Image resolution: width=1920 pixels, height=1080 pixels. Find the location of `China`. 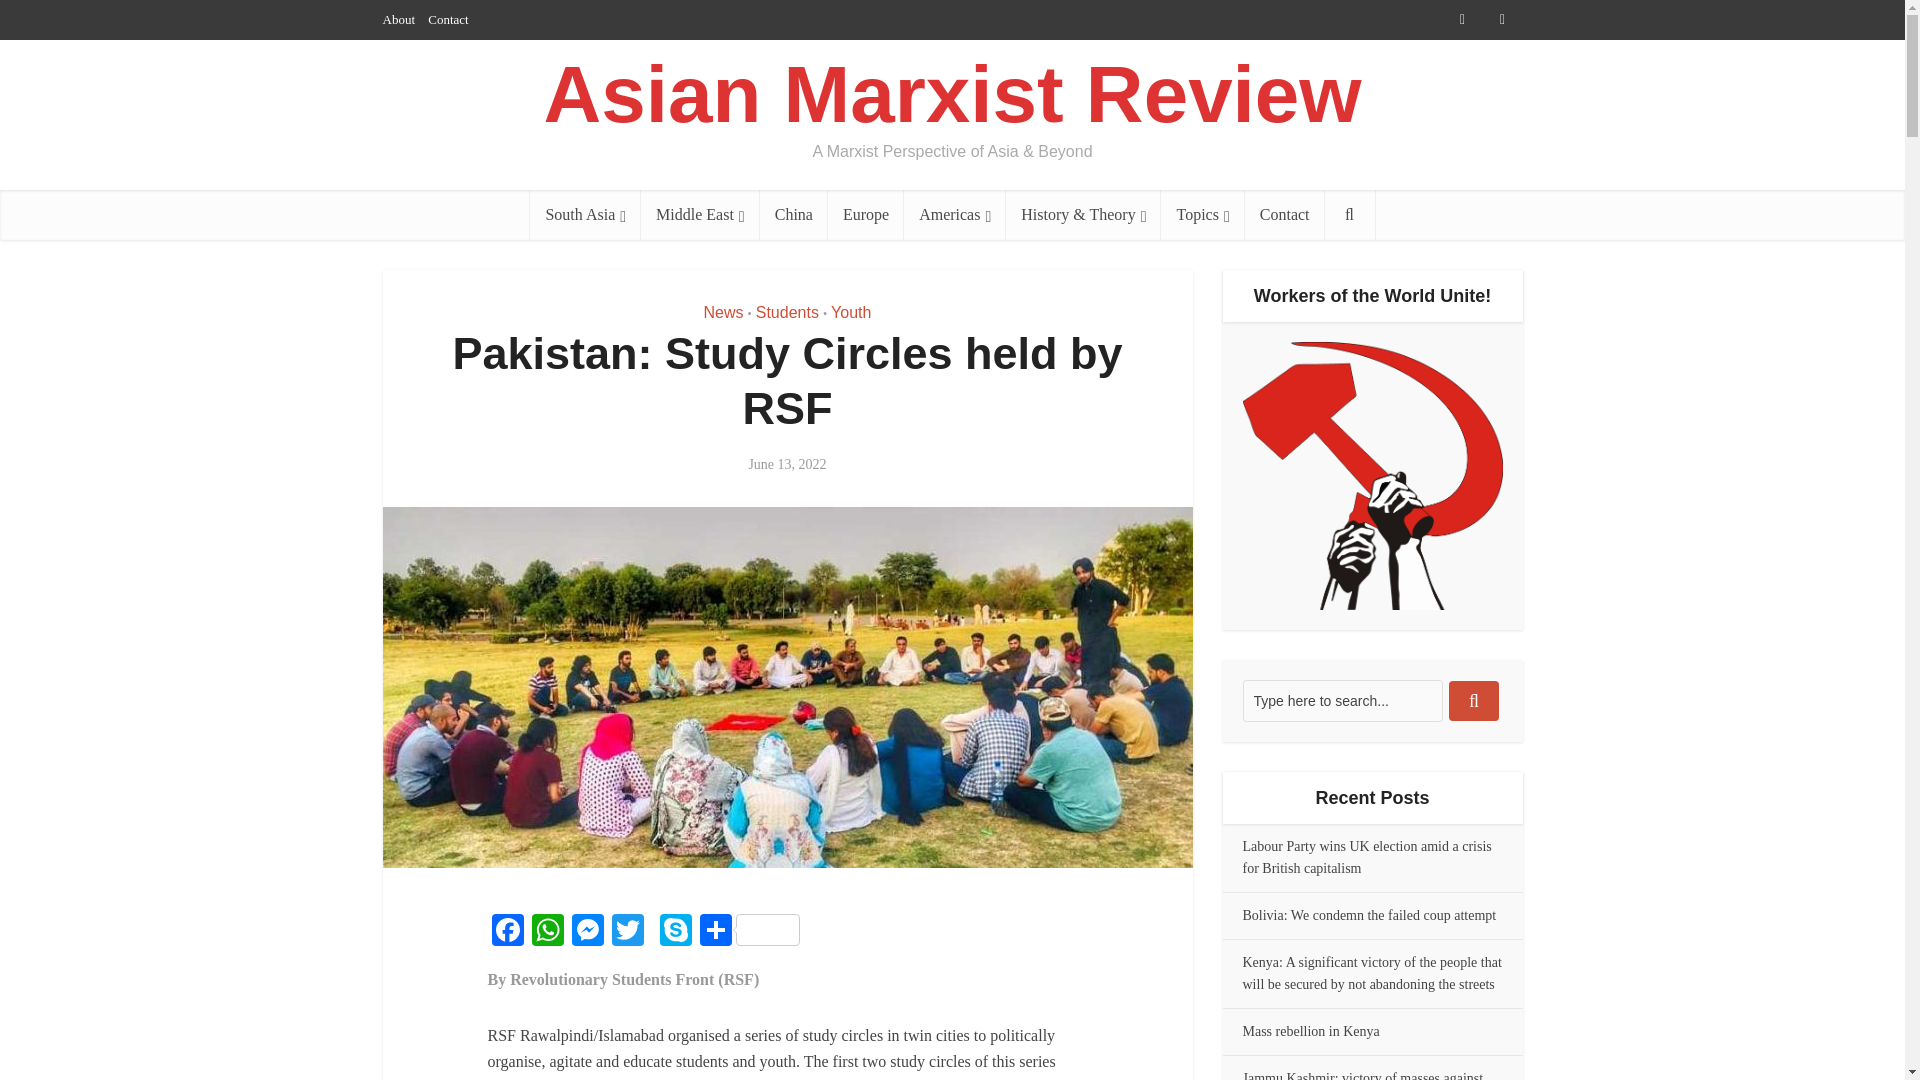

China is located at coordinates (794, 214).